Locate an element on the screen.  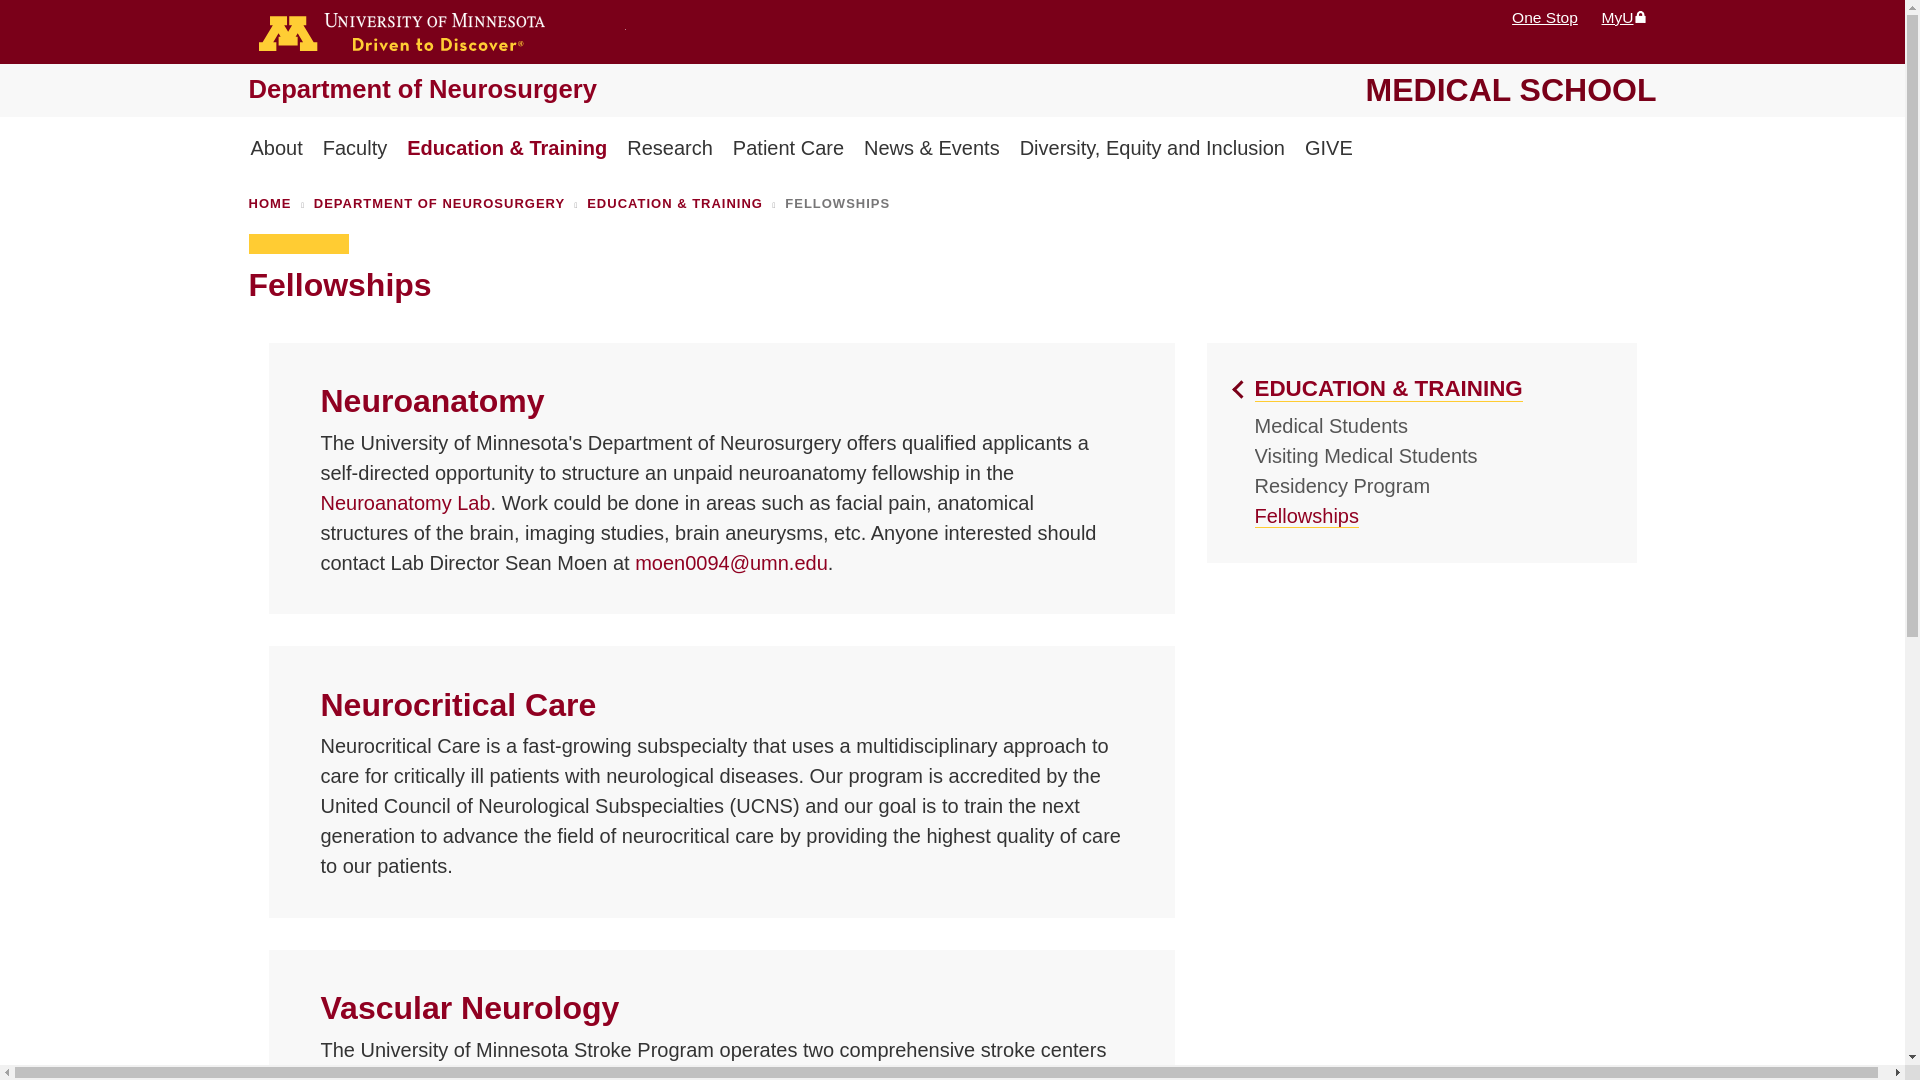
Patient Care is located at coordinates (788, 150).